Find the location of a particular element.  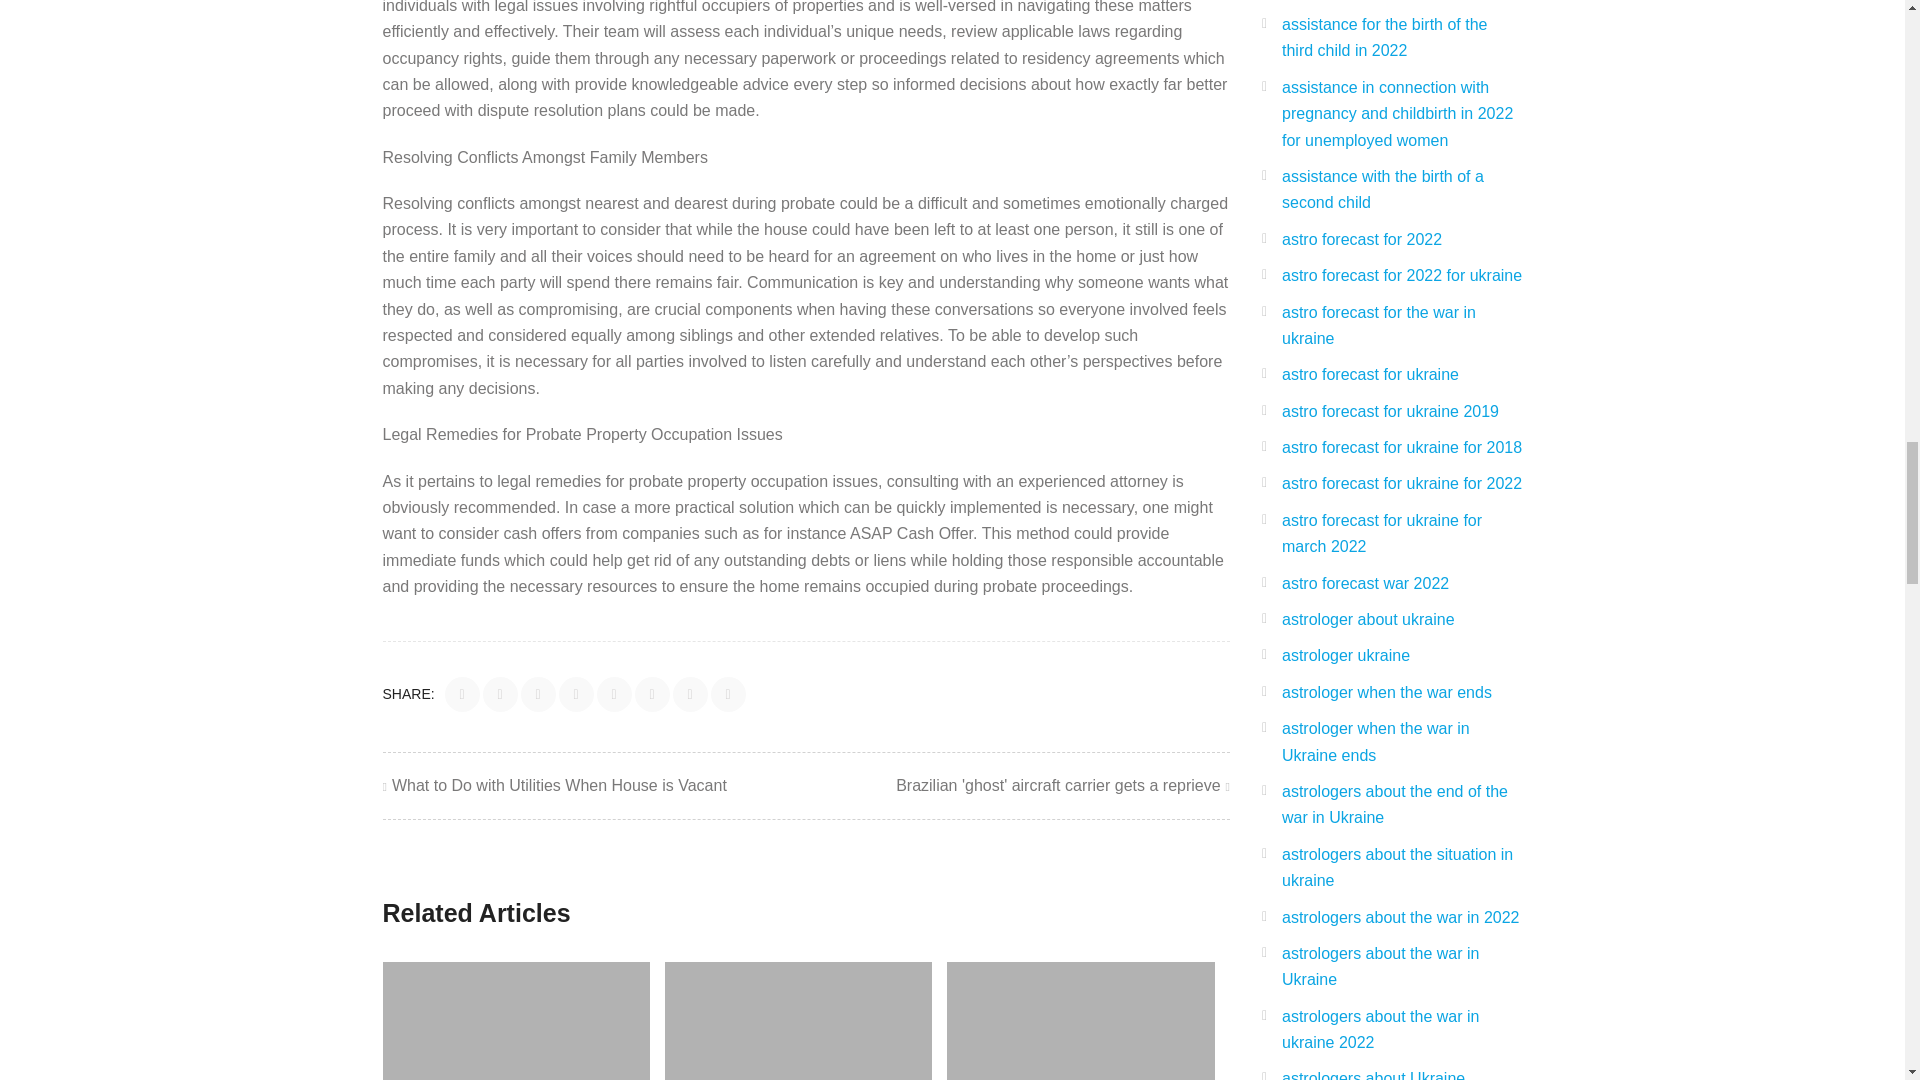

Share on Stumbleupon is located at coordinates (652, 694).